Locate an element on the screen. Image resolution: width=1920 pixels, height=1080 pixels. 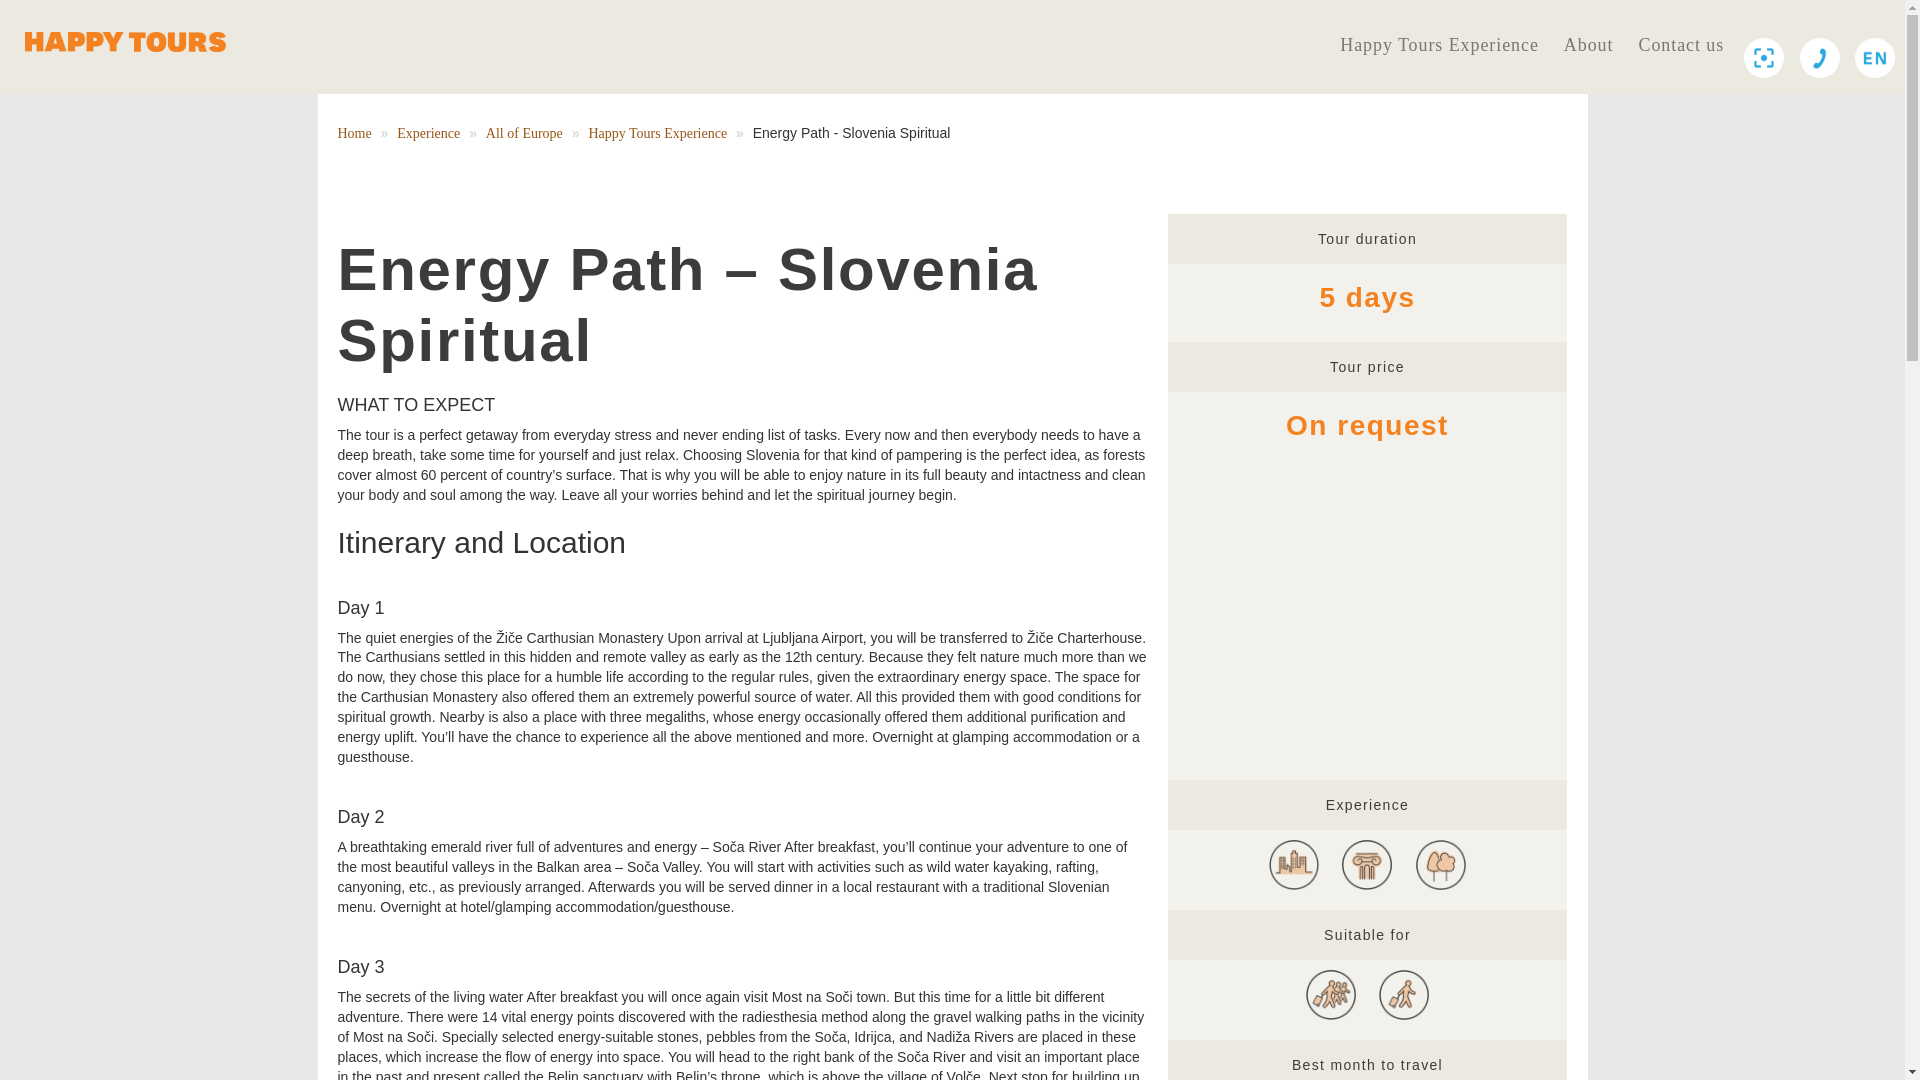
Contact us is located at coordinates (1680, 46).